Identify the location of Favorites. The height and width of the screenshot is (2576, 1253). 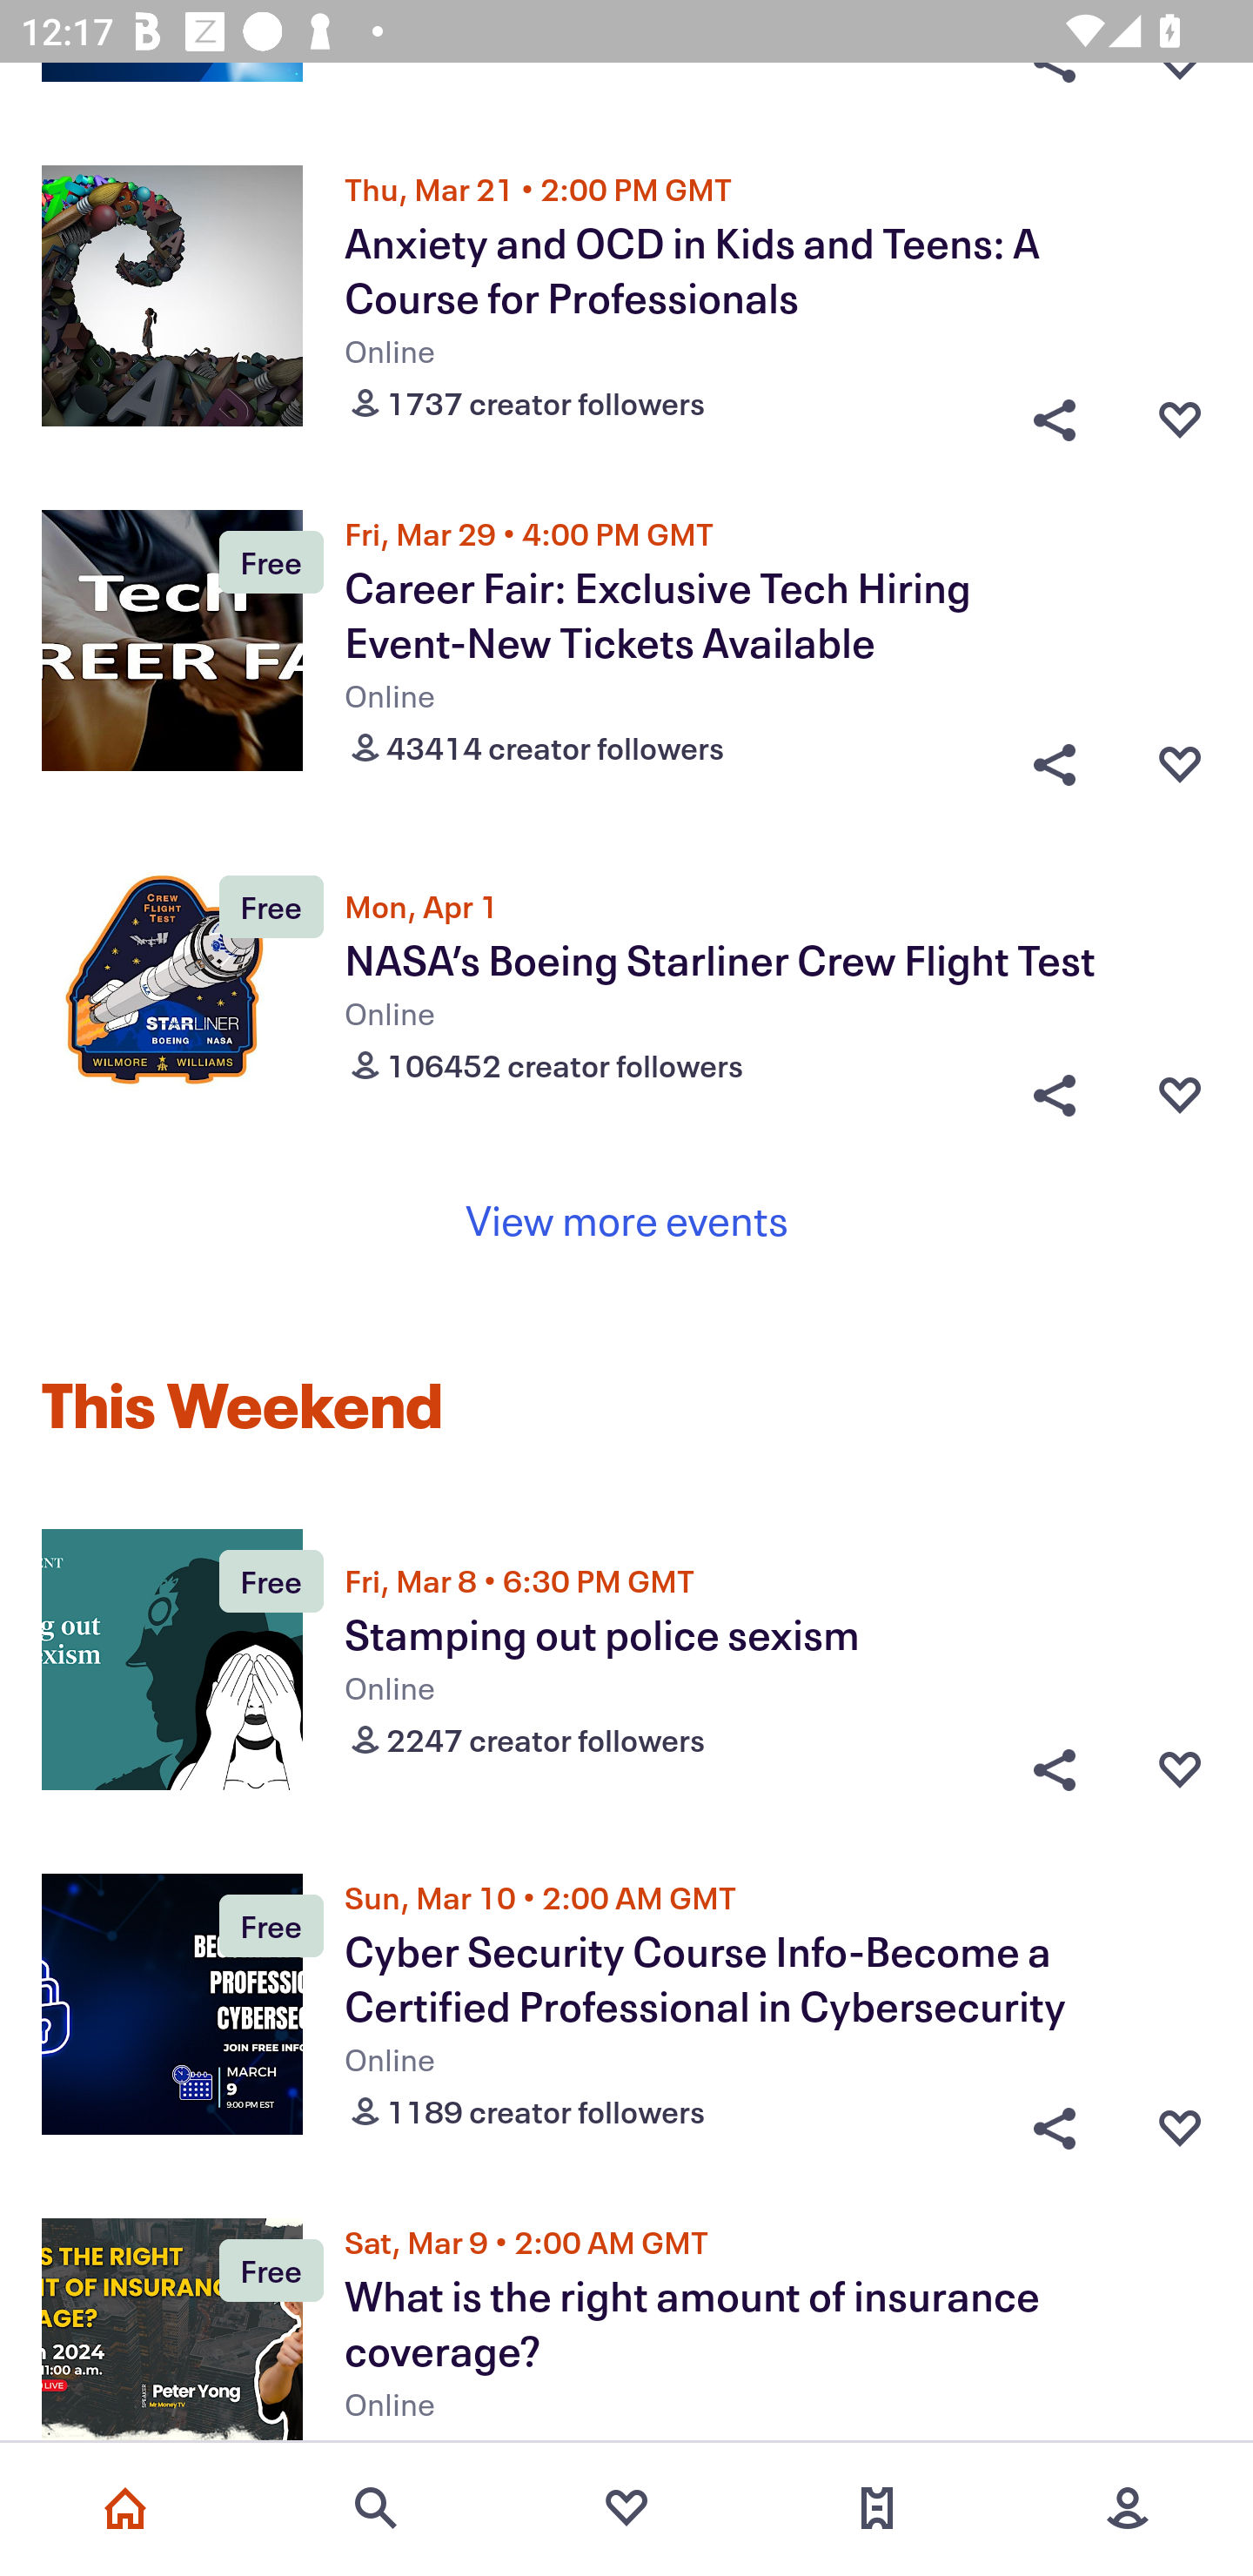
(626, 2508).